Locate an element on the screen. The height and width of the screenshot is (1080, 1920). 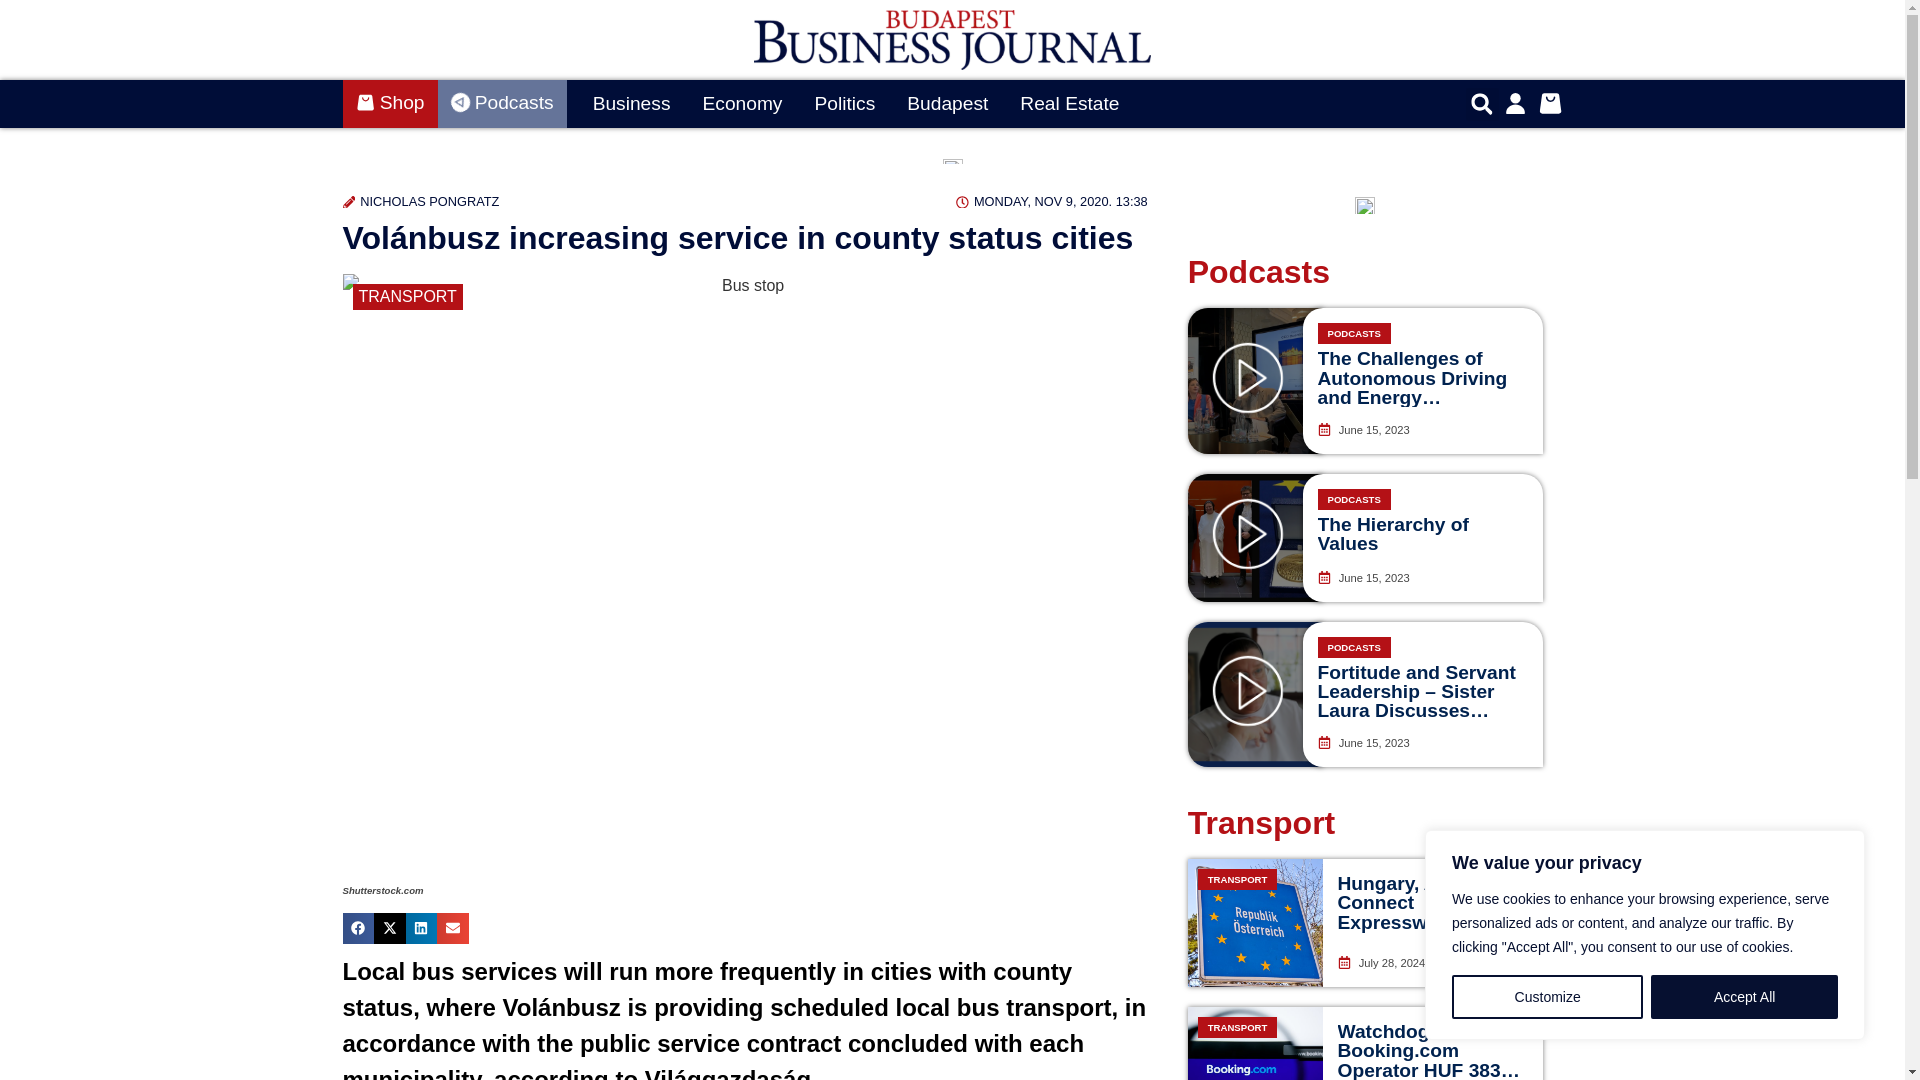
Shop is located at coordinates (389, 104).